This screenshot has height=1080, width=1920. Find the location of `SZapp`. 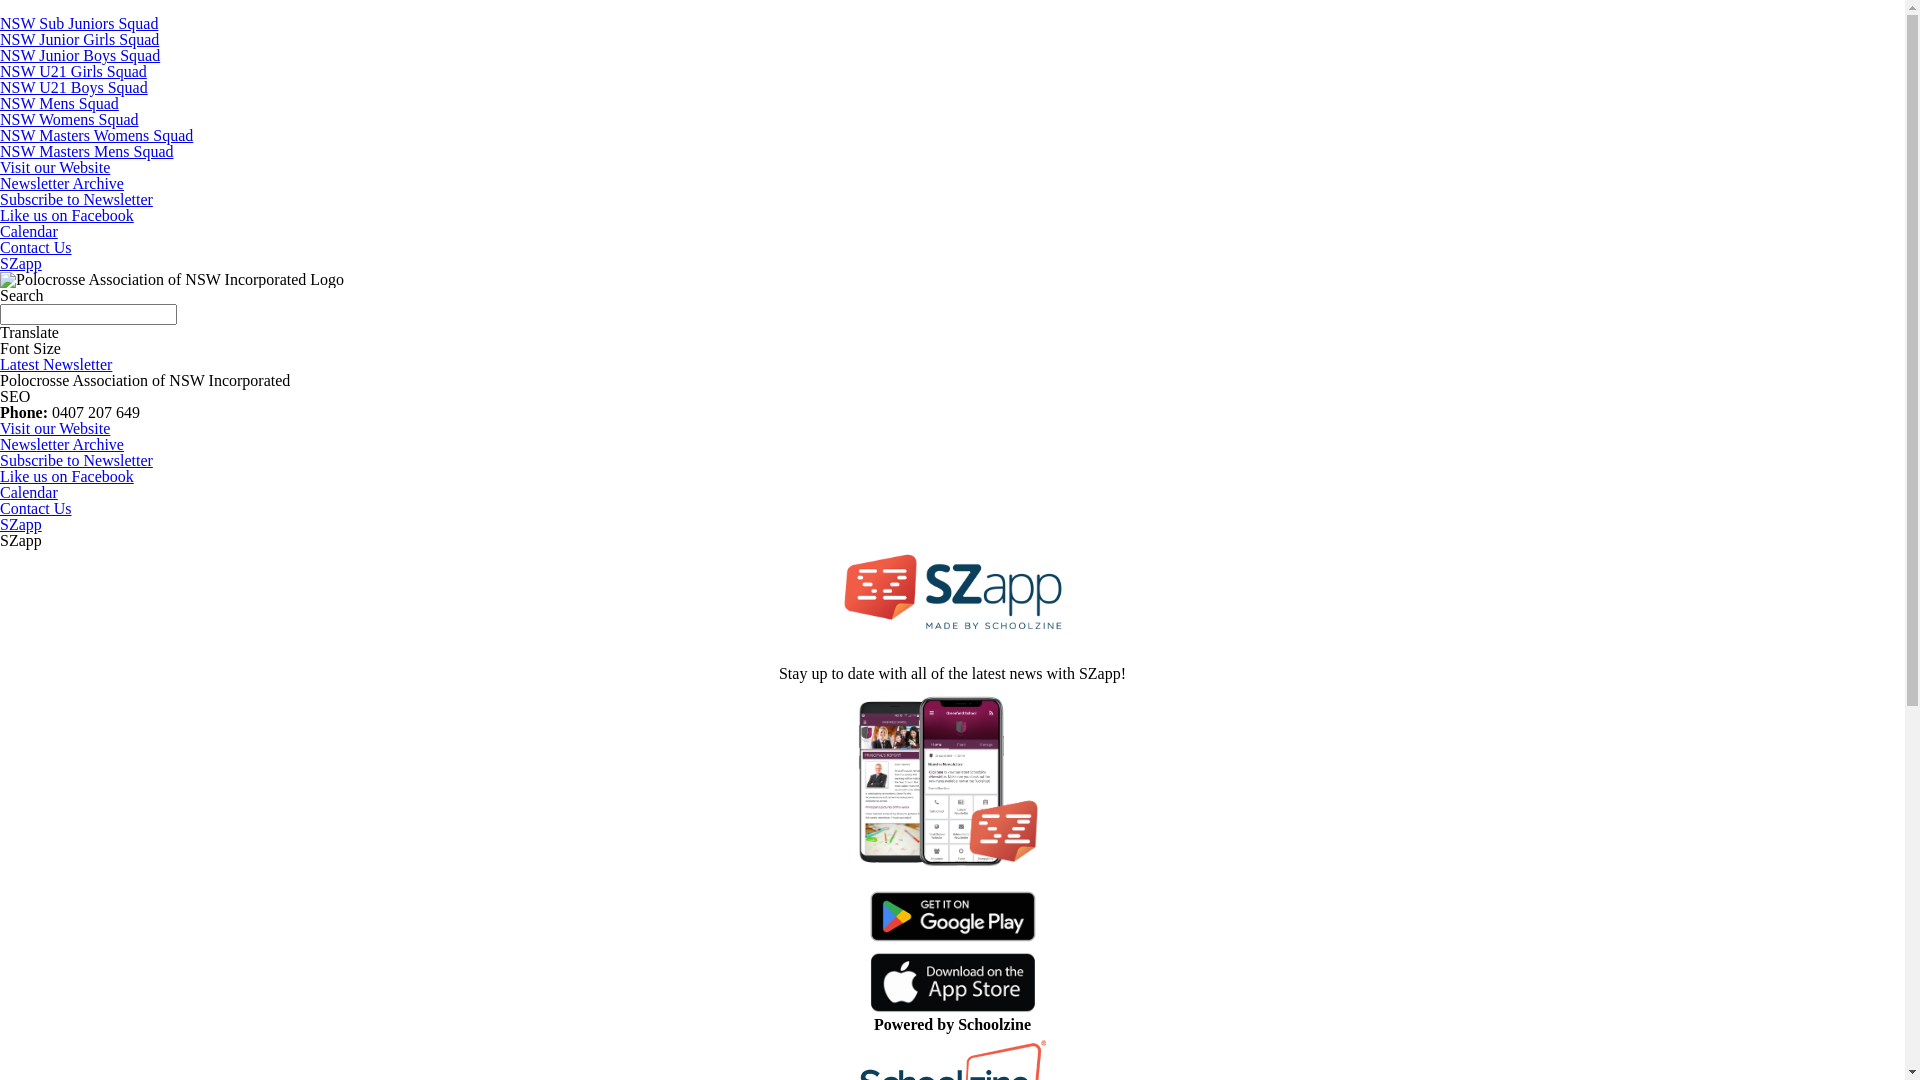

SZapp is located at coordinates (952, 524).